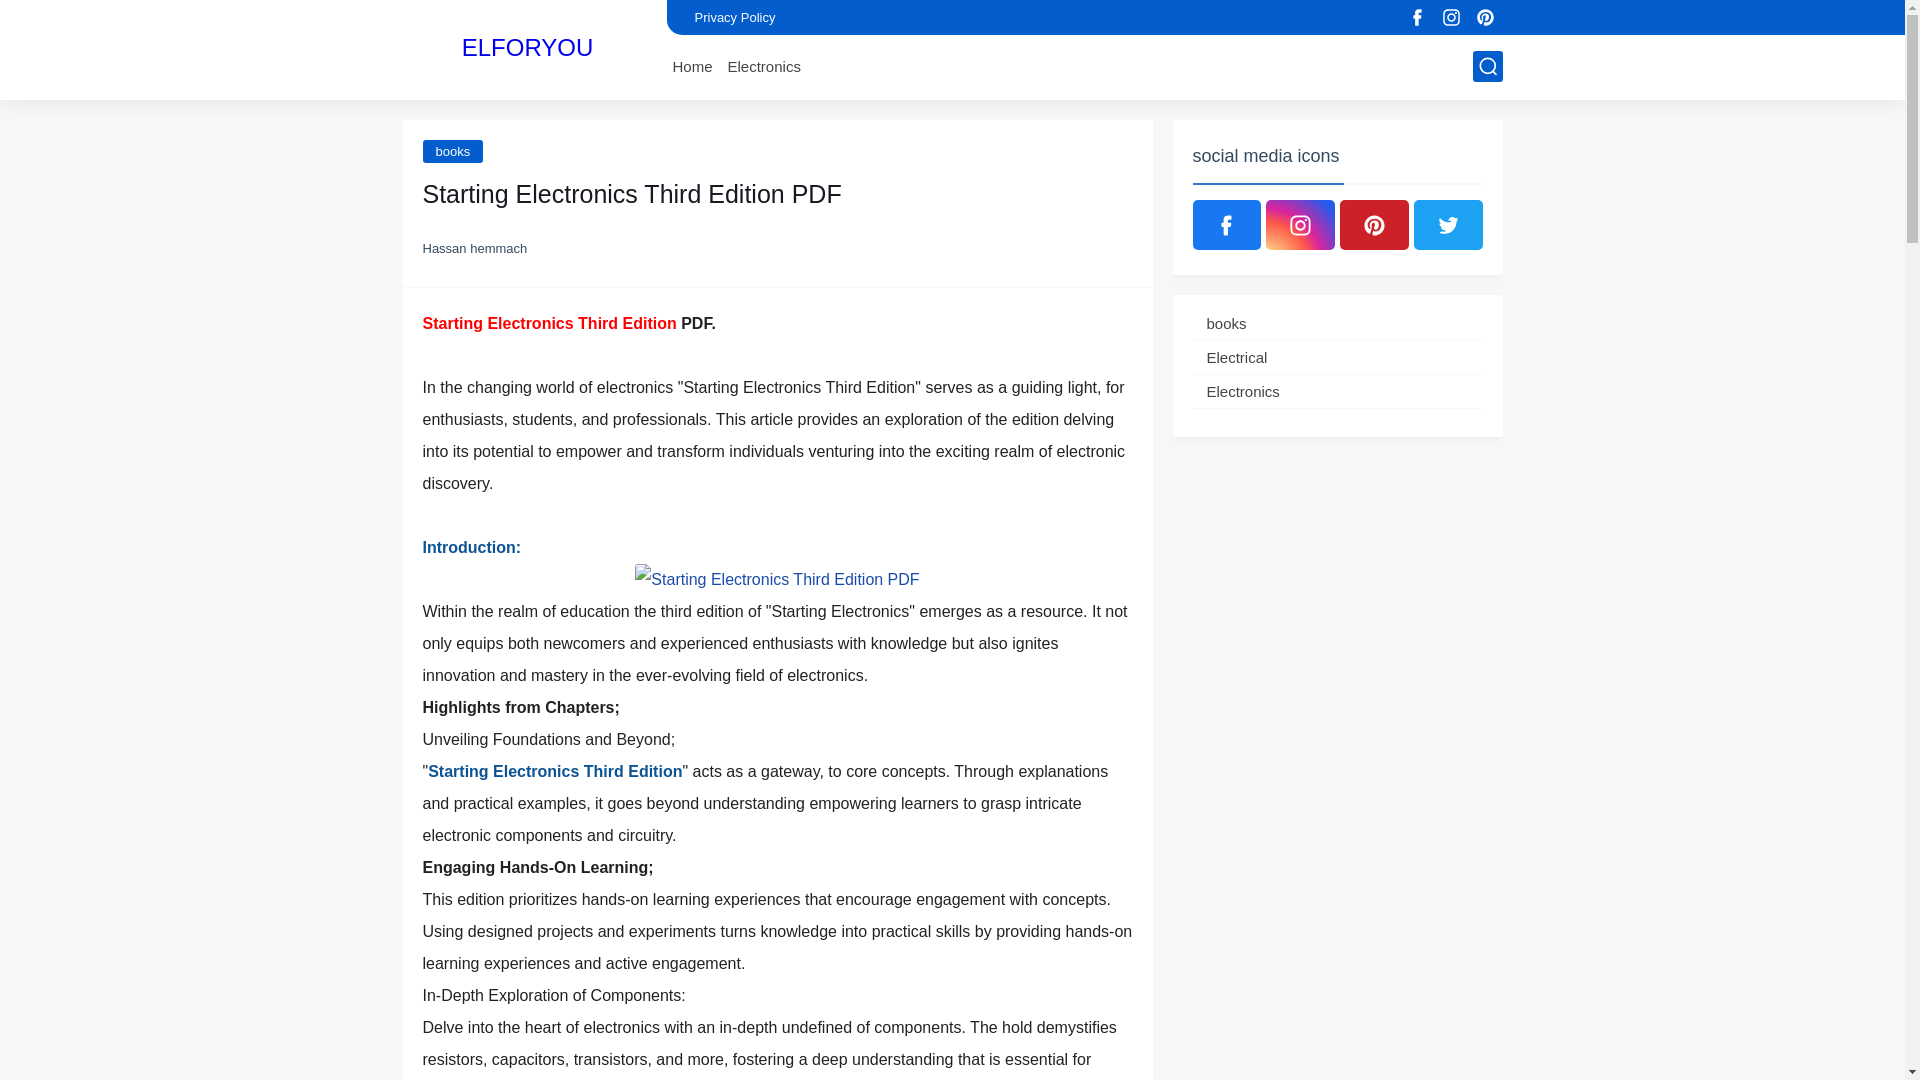  I want to click on Starting Electronics Third Edition, so click(777, 580).